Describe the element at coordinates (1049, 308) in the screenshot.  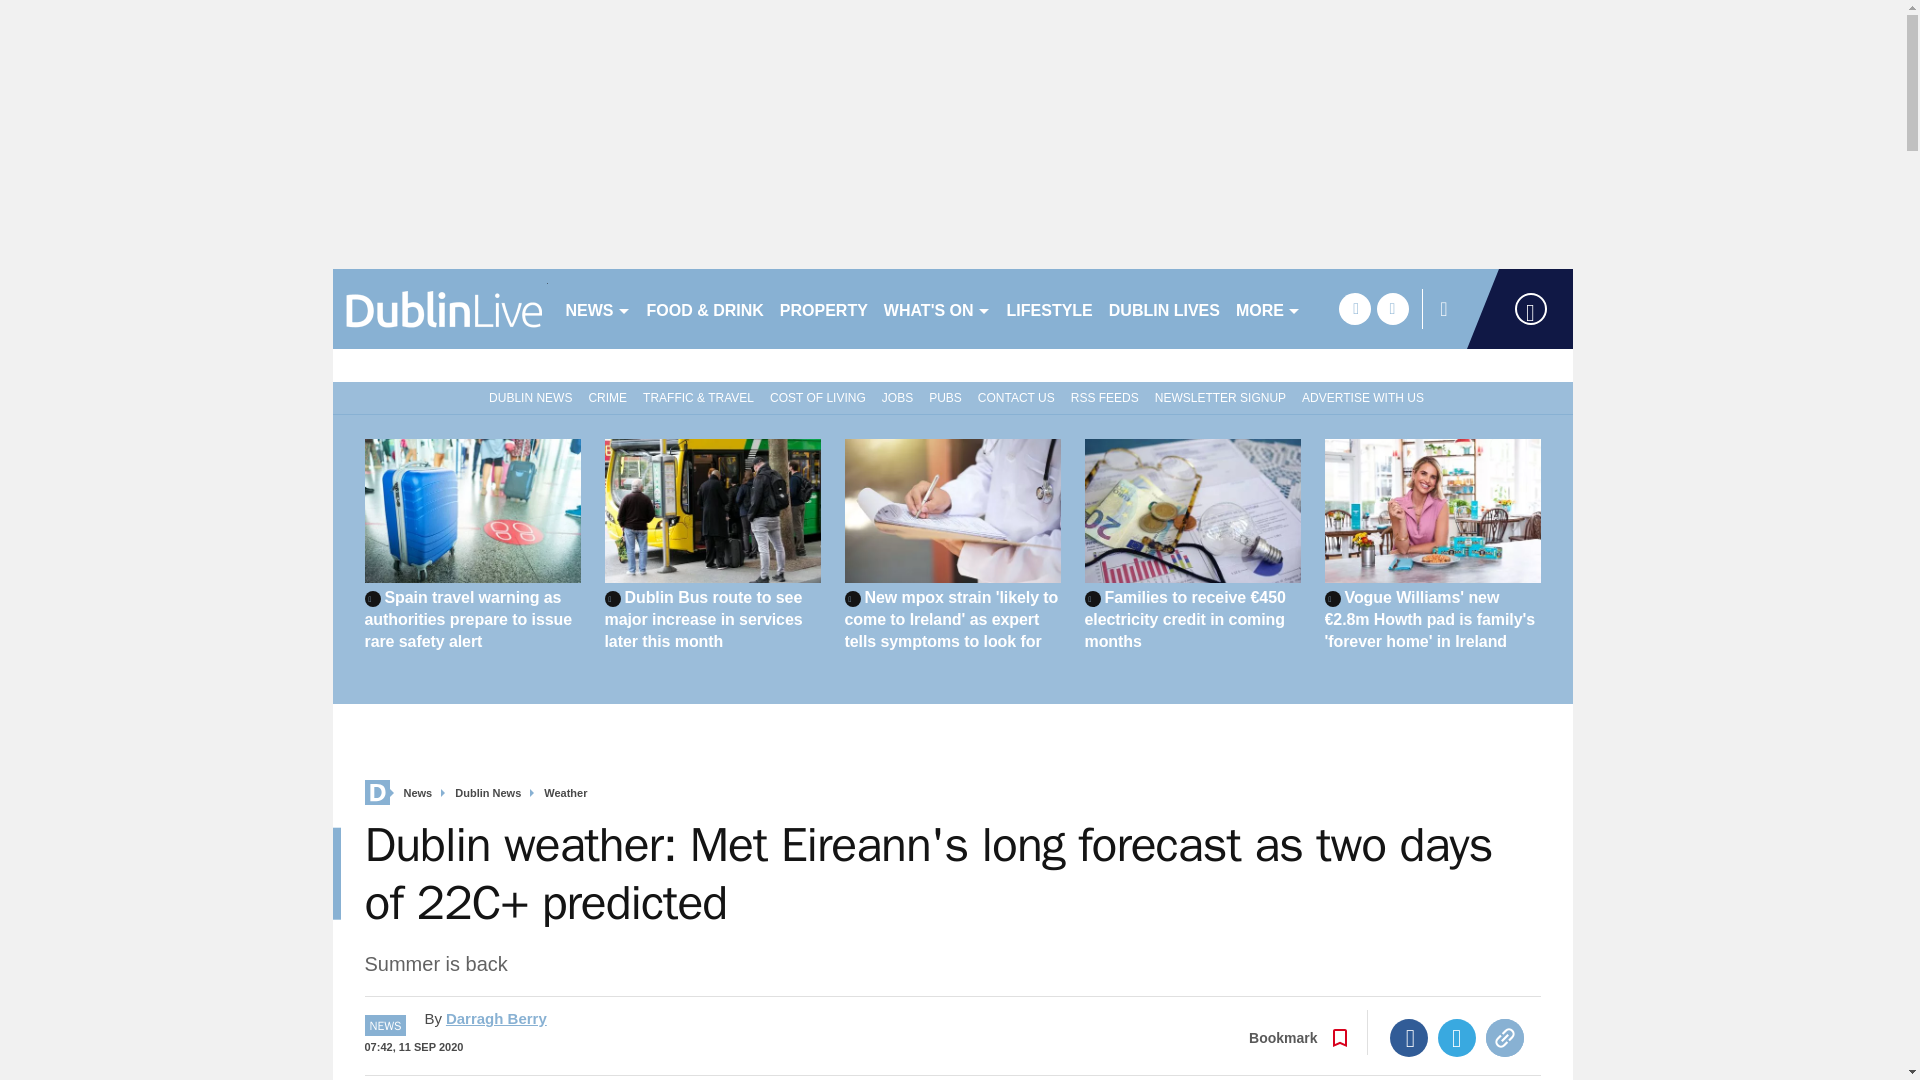
I see `LIFESTYLE` at that location.